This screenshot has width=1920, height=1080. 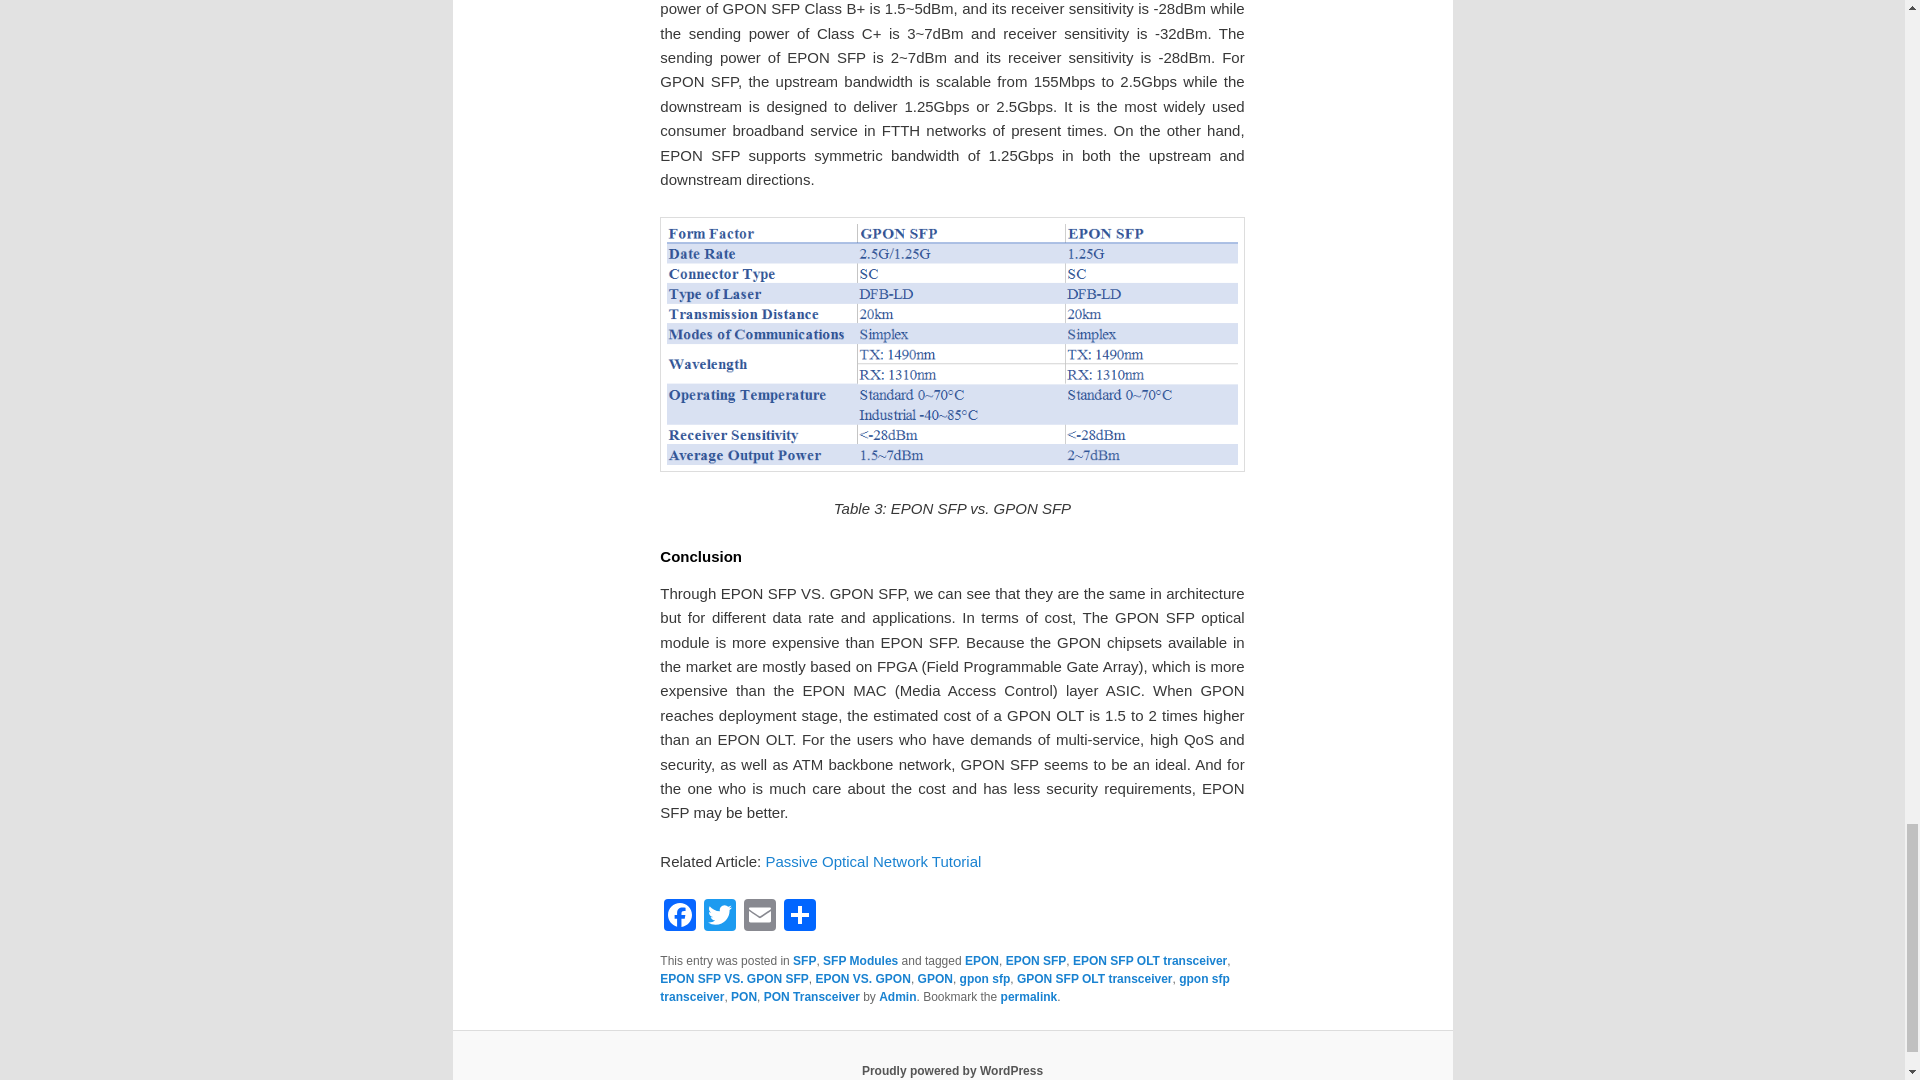 What do you see at coordinates (860, 960) in the screenshot?
I see `SFP Modules` at bounding box center [860, 960].